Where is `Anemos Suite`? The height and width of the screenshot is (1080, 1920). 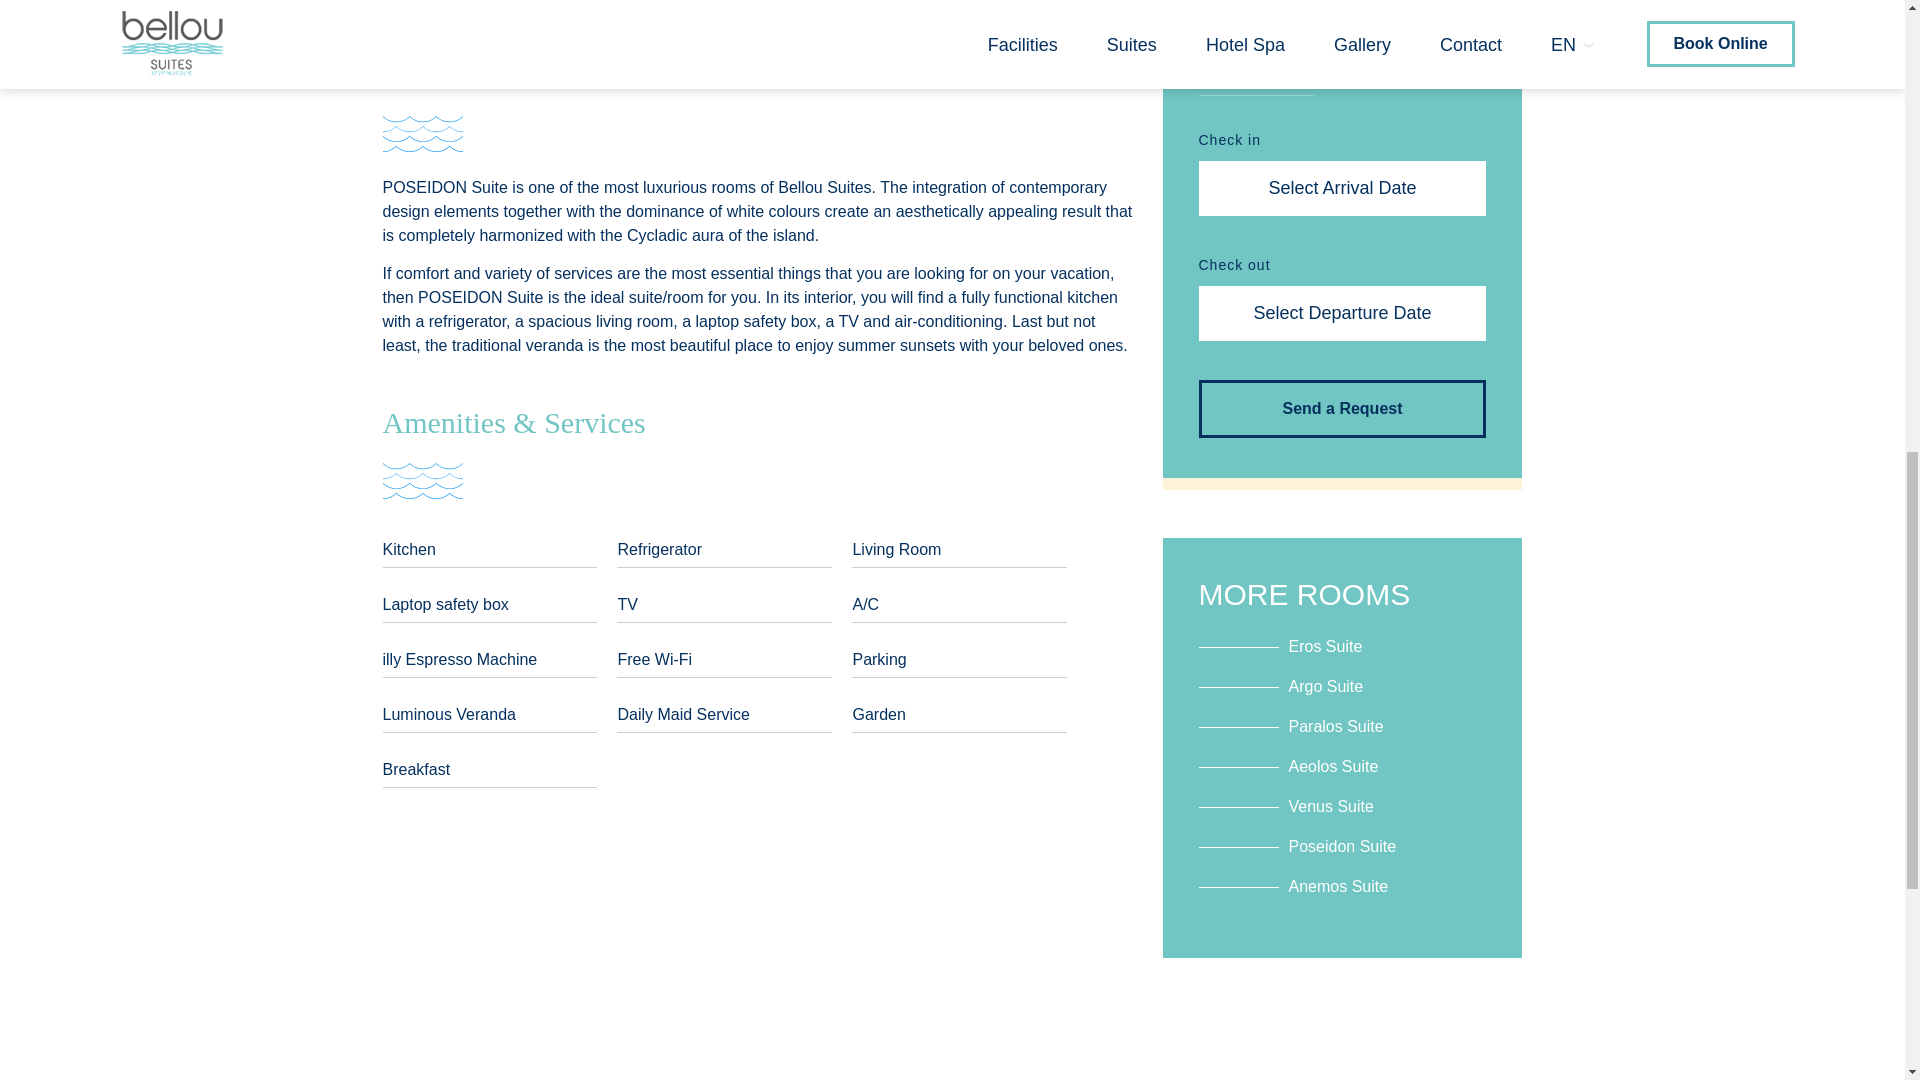
Anemos Suite is located at coordinates (1293, 884).